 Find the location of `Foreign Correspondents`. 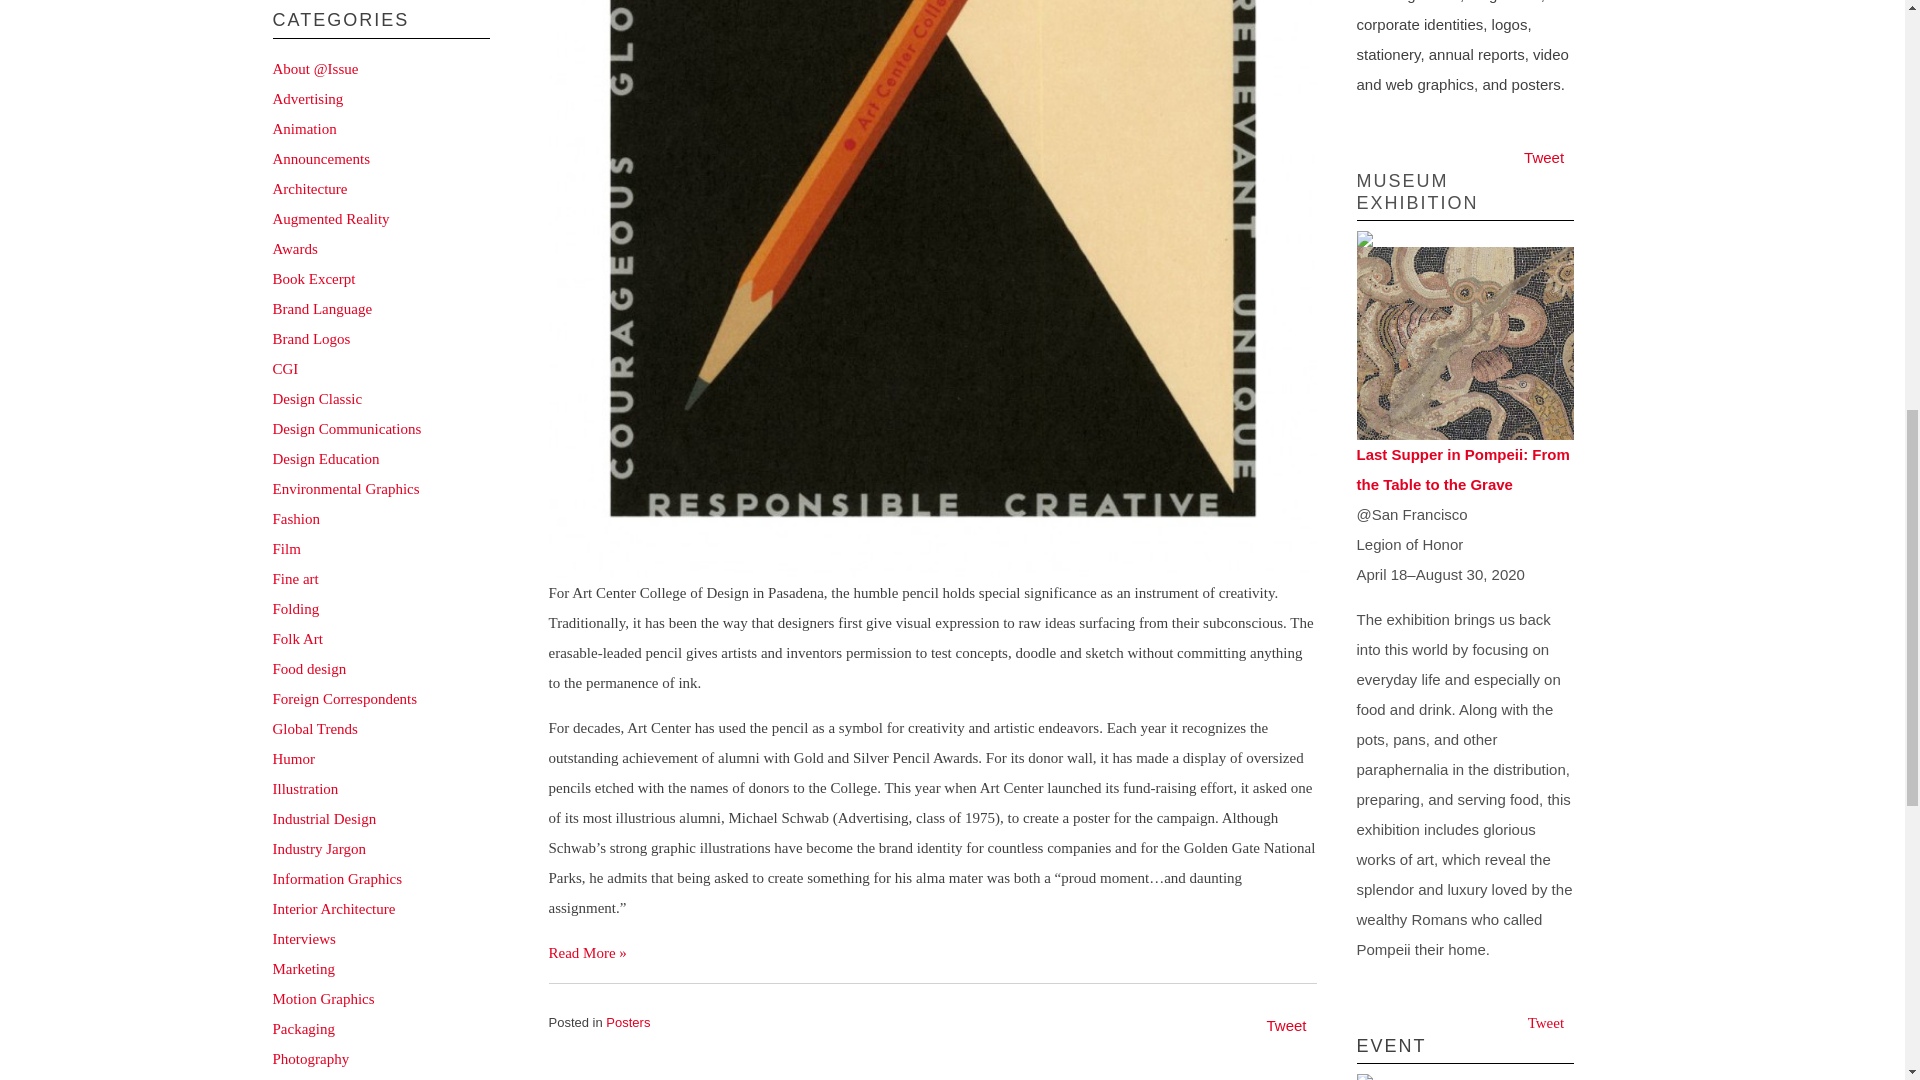

Foreign Correspondents is located at coordinates (344, 698).